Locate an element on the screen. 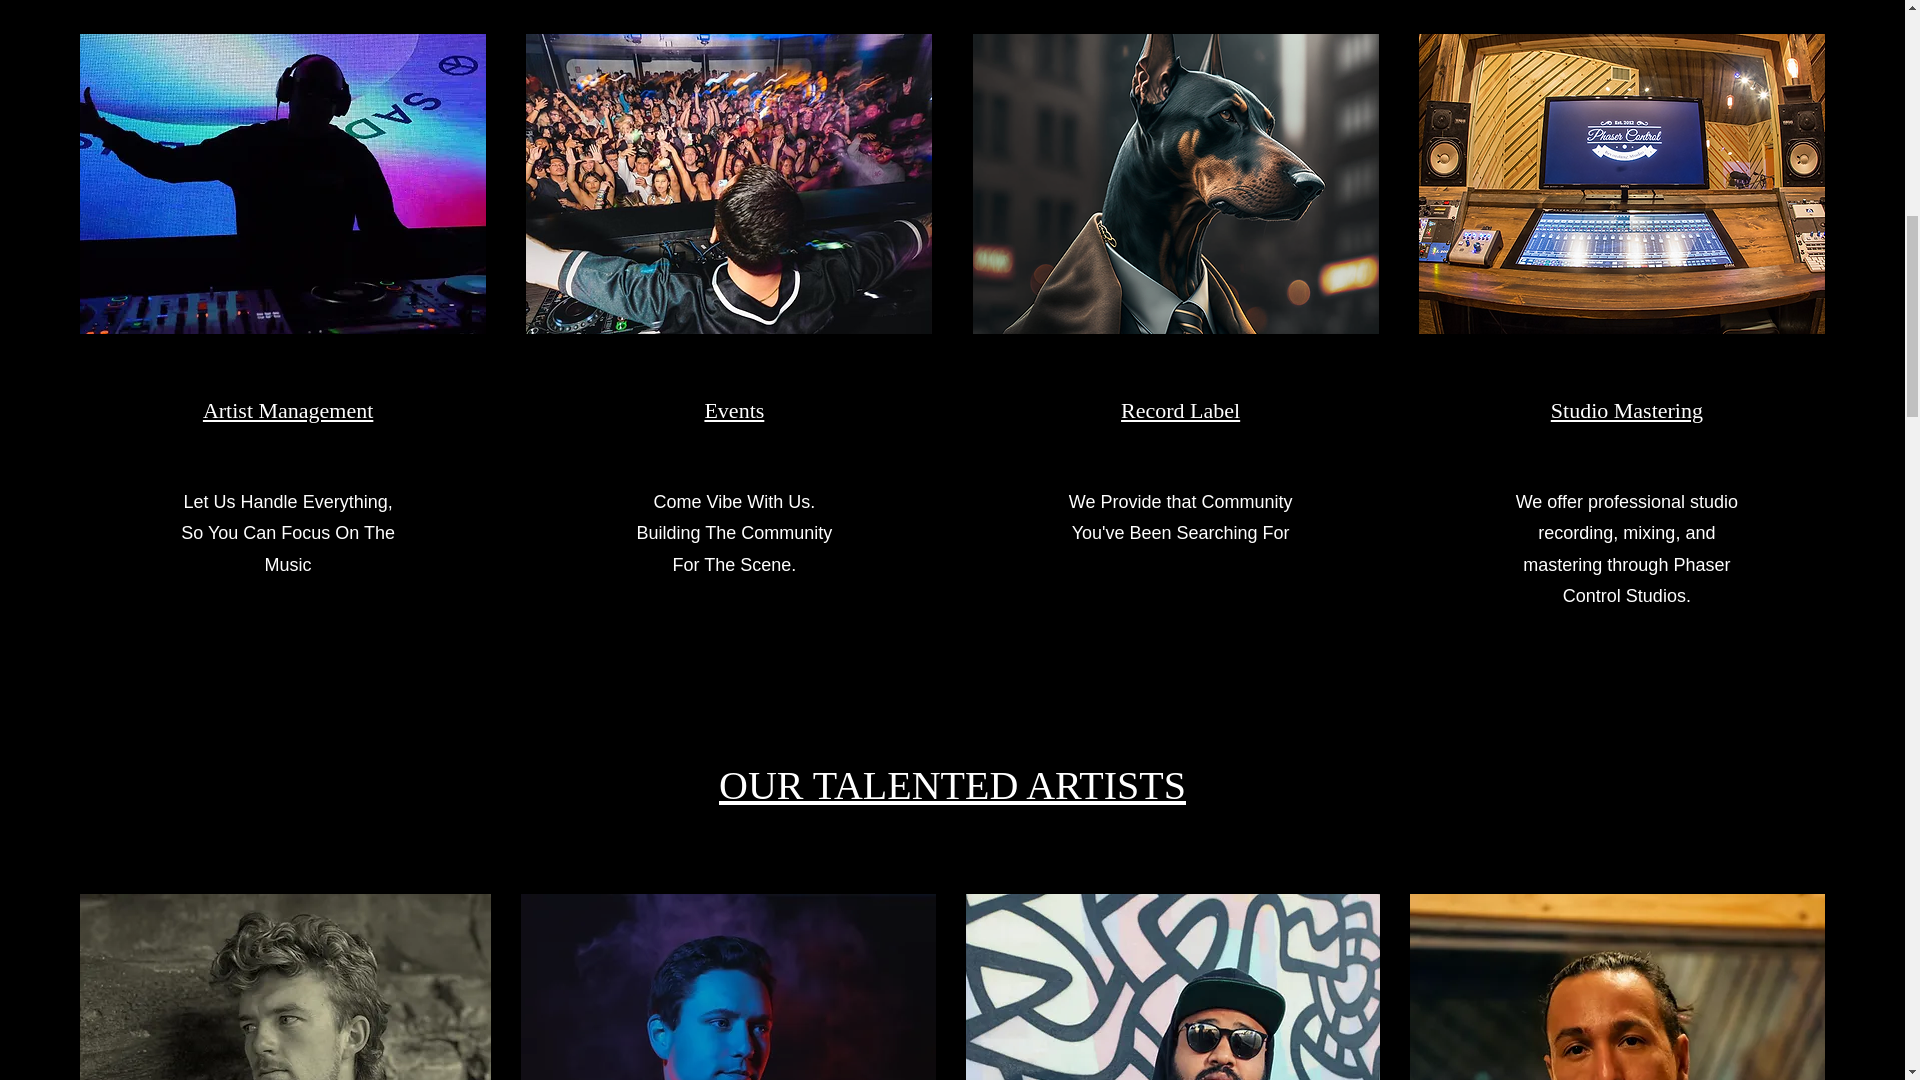 This screenshot has width=1920, height=1080. Studio Mastering is located at coordinates (1627, 410).